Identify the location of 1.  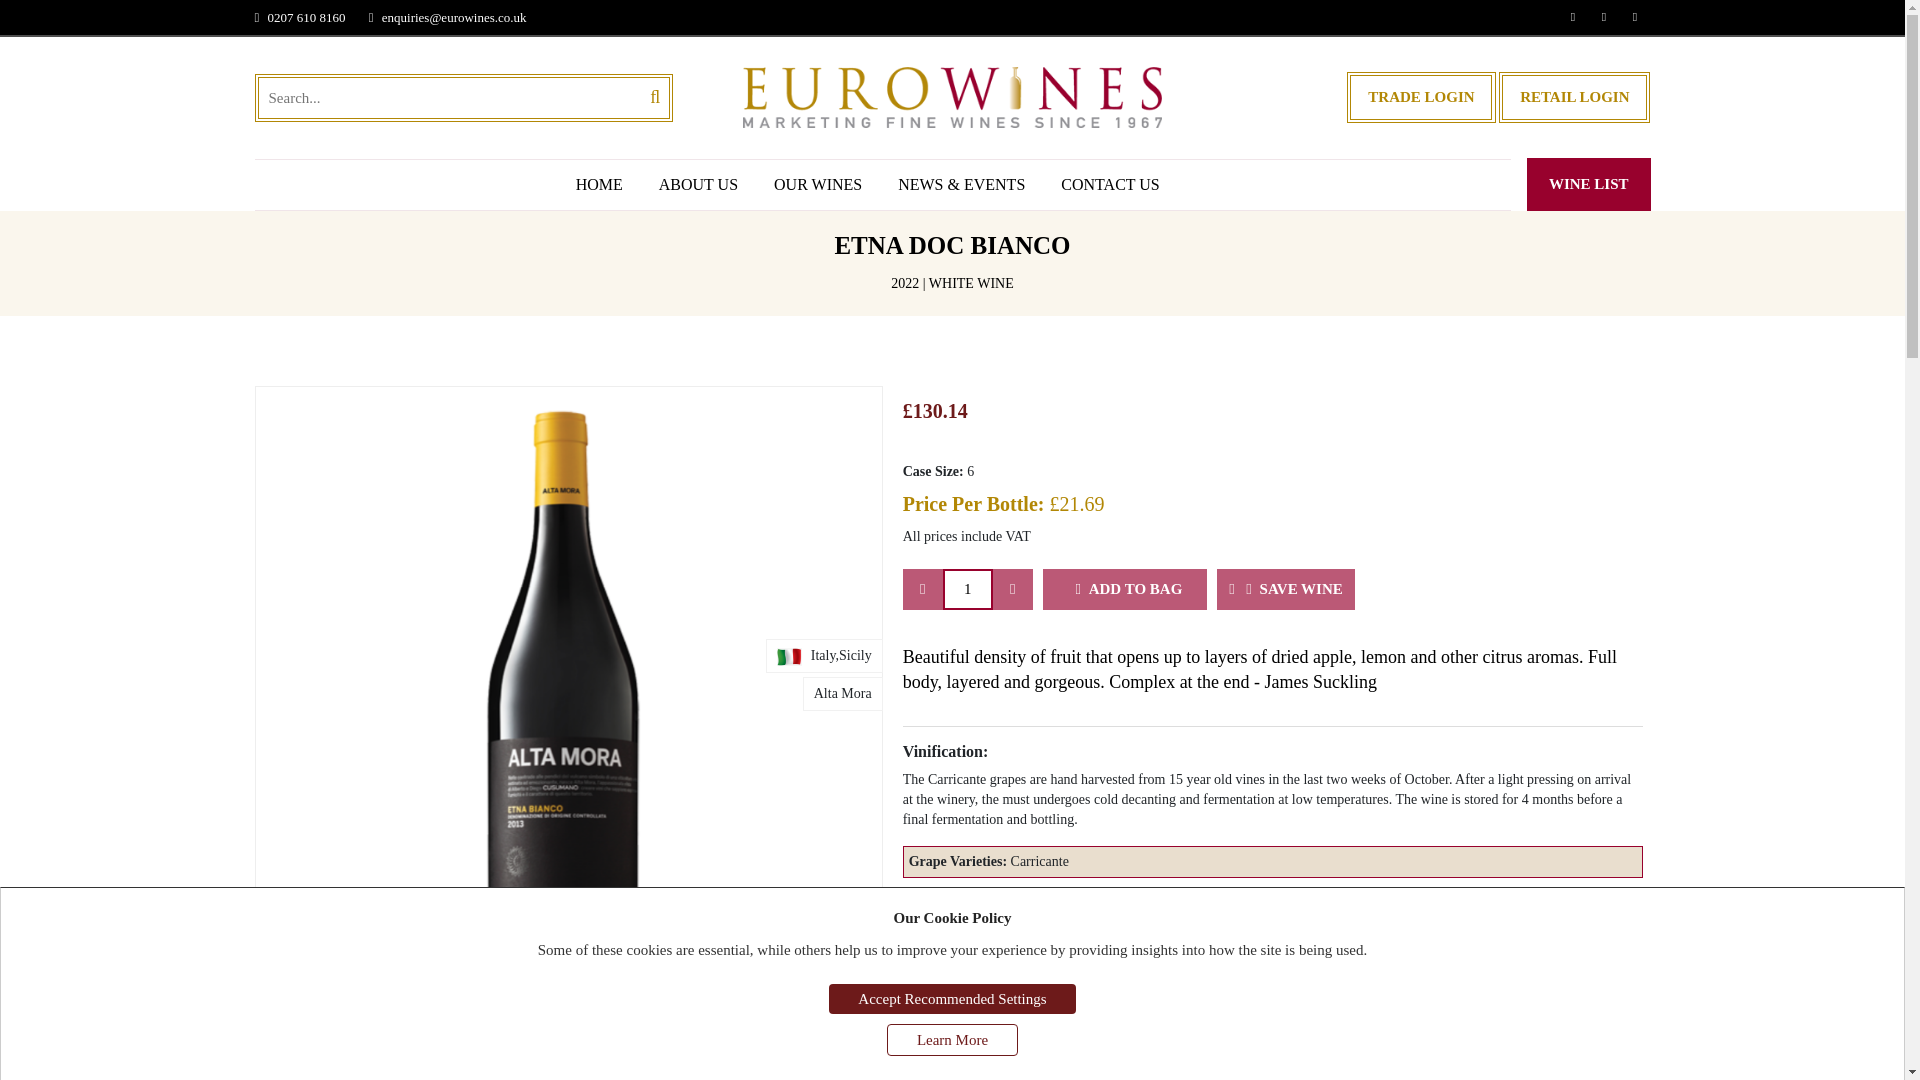
(967, 590).